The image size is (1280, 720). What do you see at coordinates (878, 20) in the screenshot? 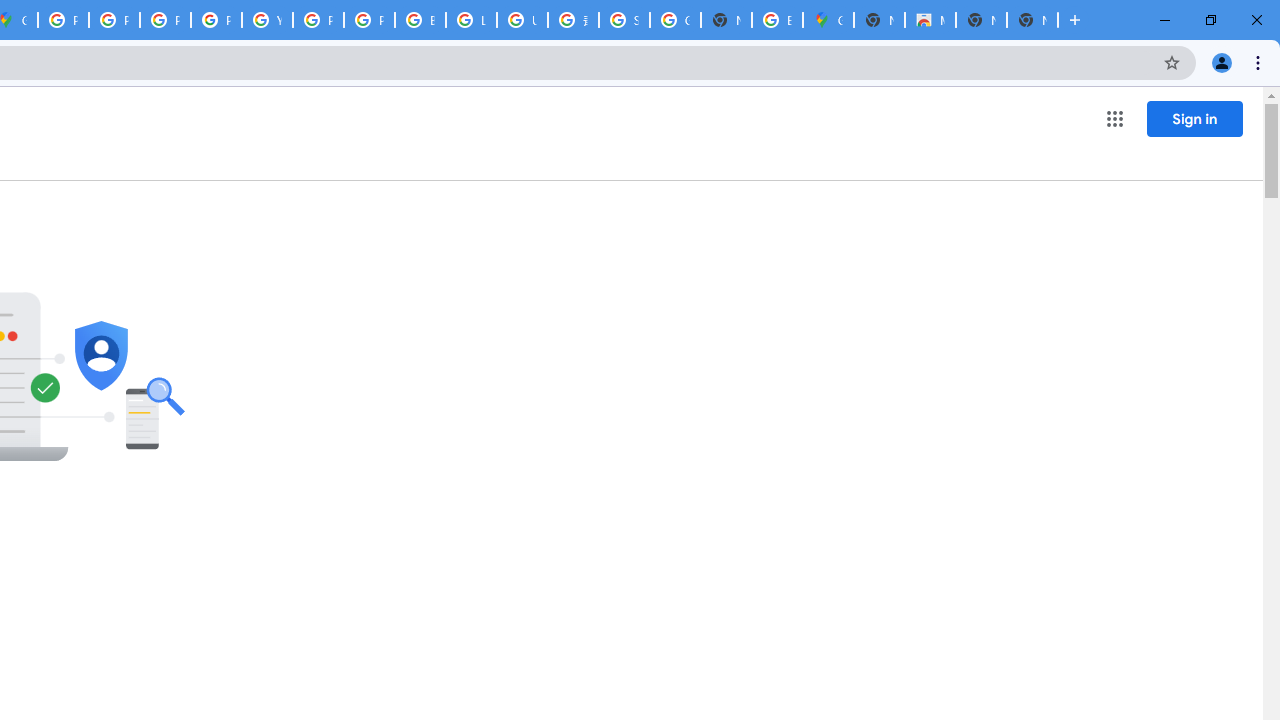
I see `New Tab` at bounding box center [878, 20].